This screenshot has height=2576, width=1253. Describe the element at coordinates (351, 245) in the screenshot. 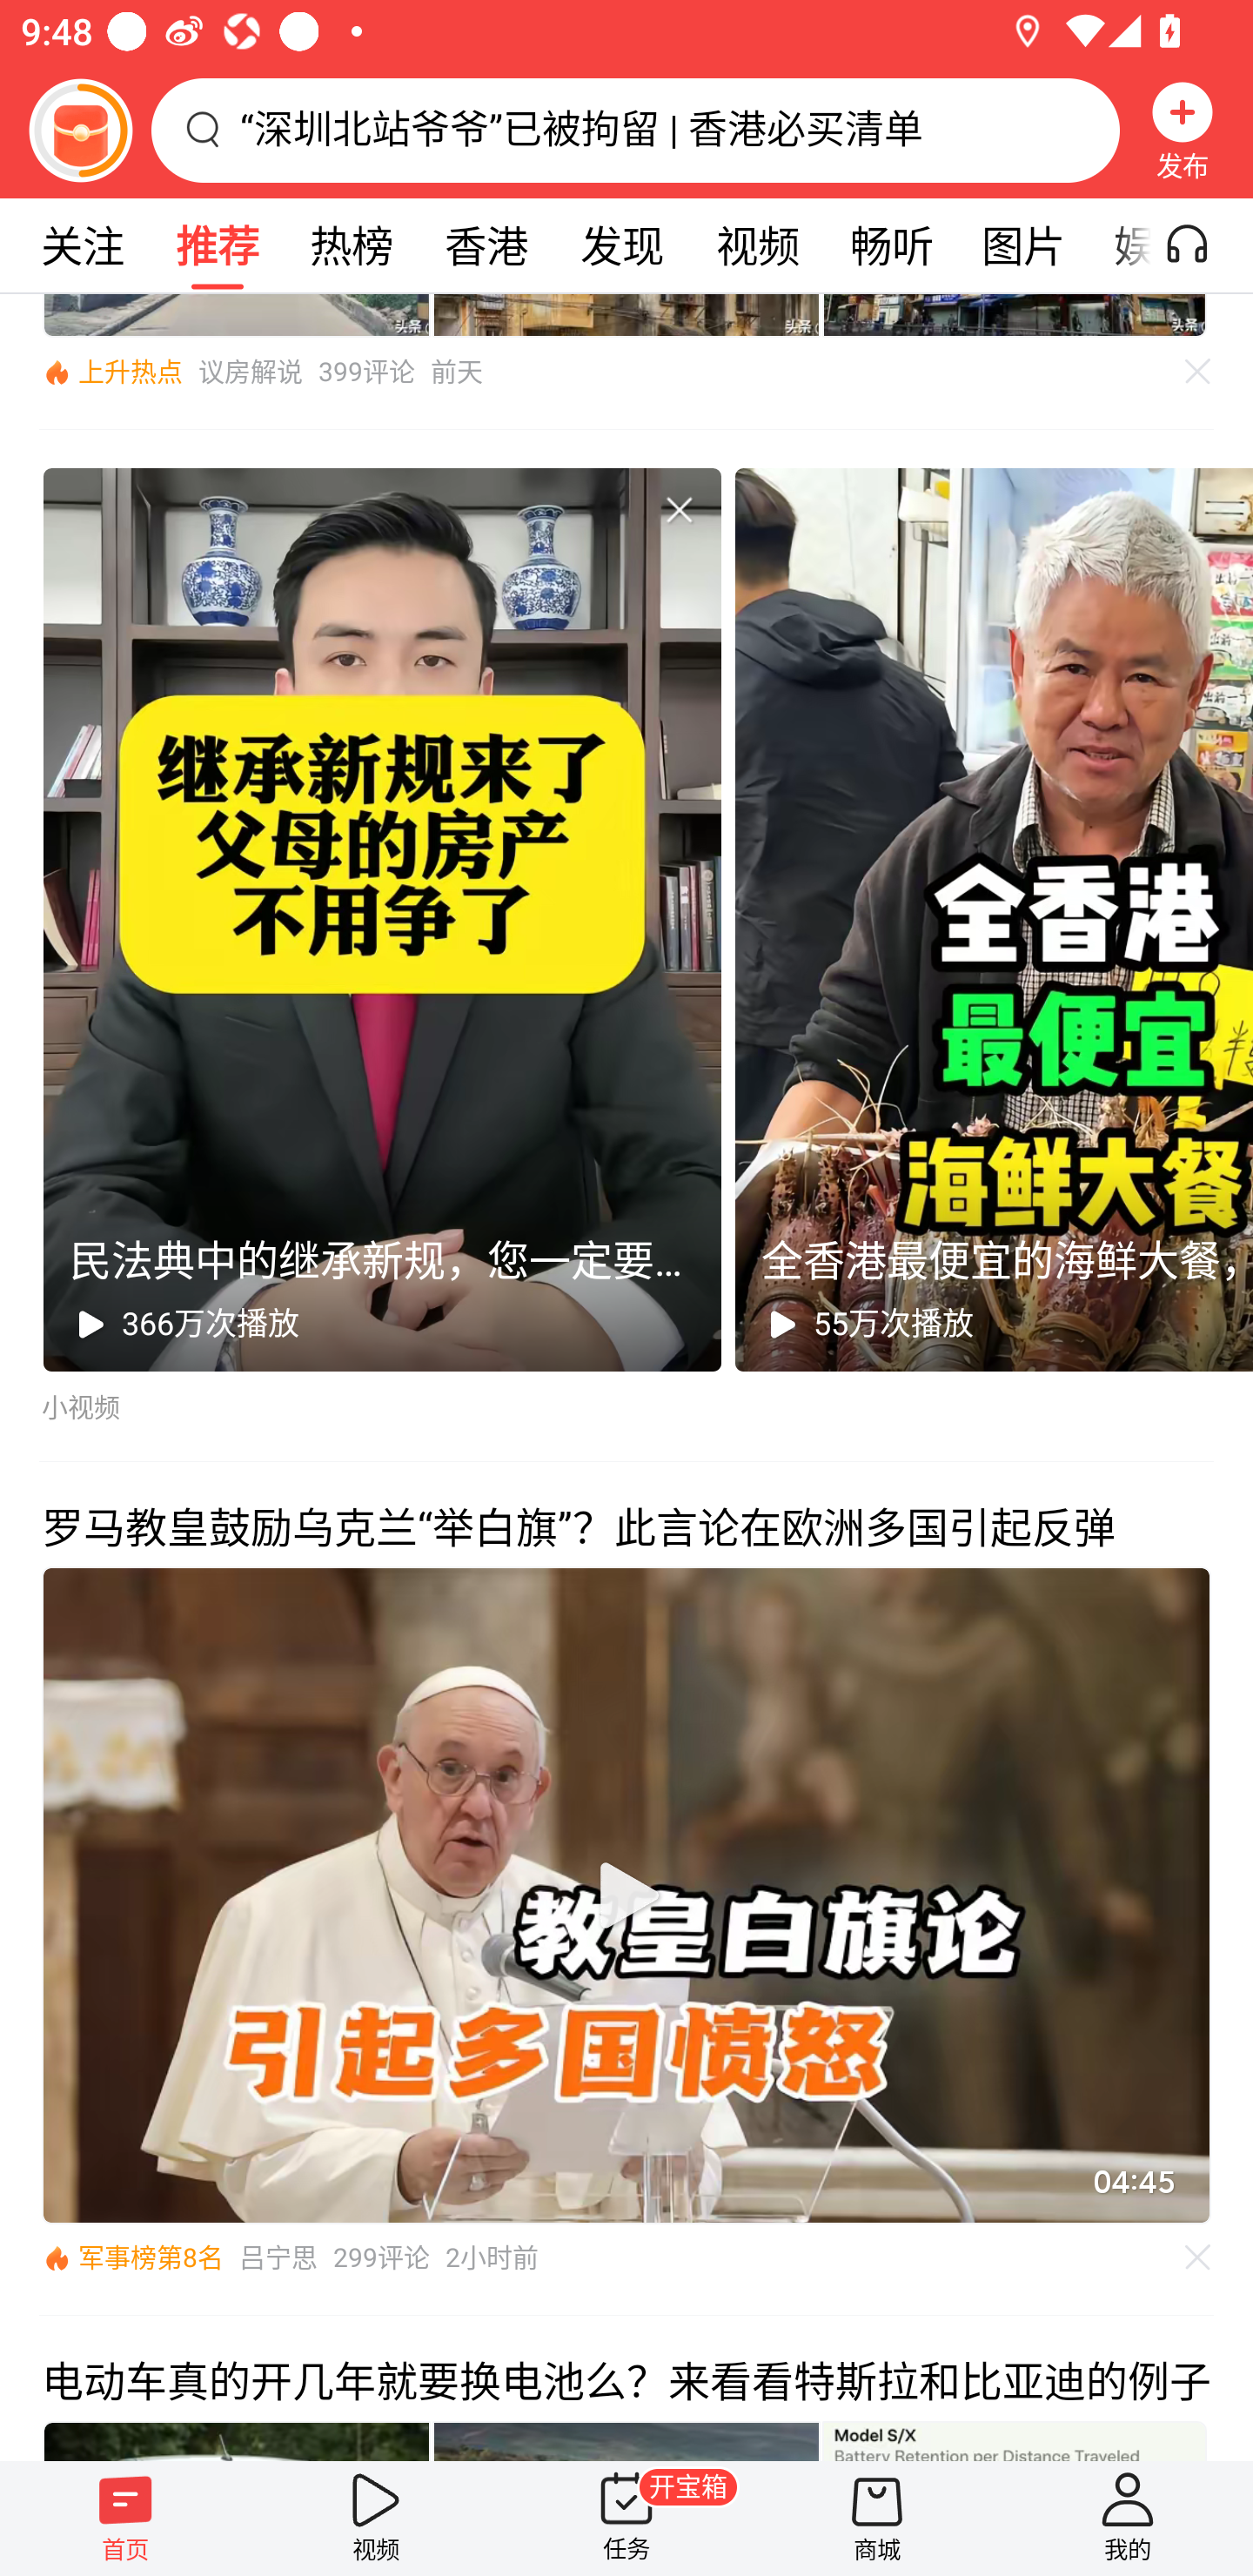

I see `热榜` at that location.